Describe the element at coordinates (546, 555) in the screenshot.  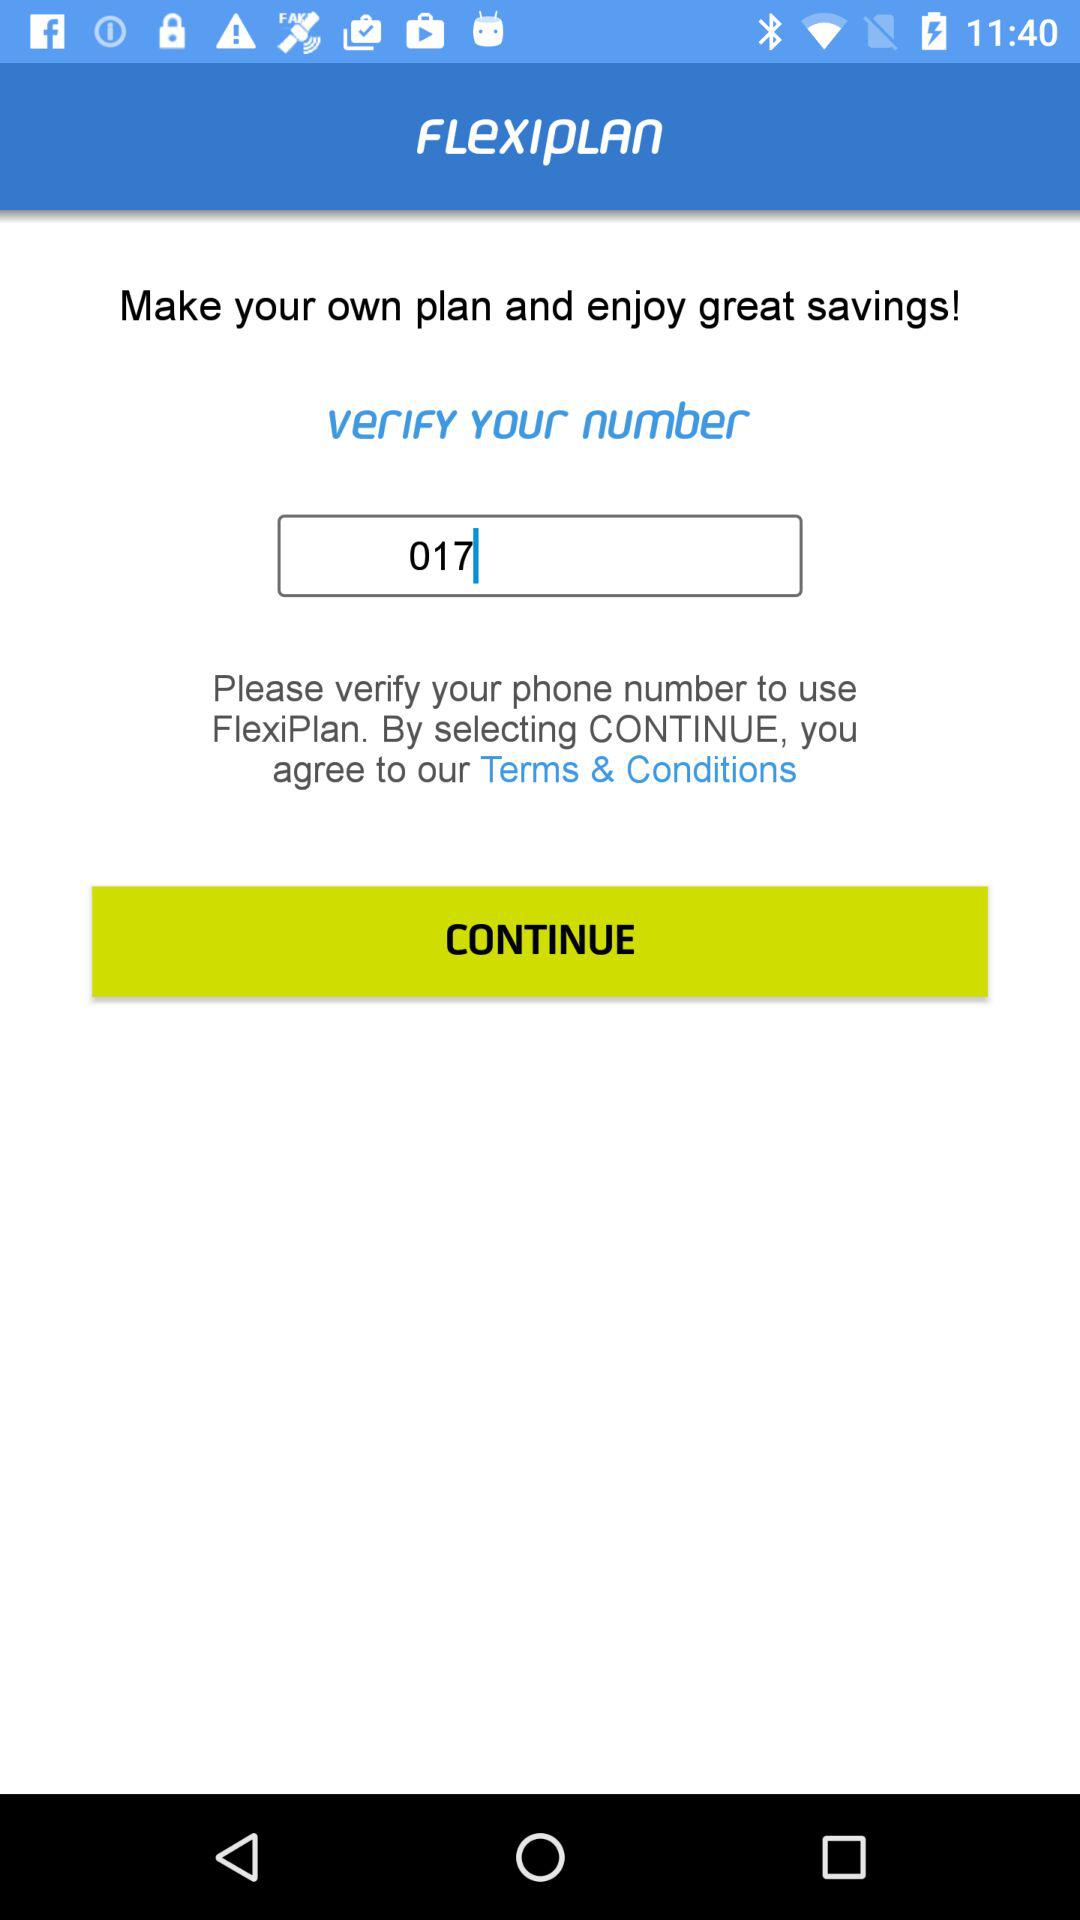
I see `press the item below the verify your number icon` at that location.